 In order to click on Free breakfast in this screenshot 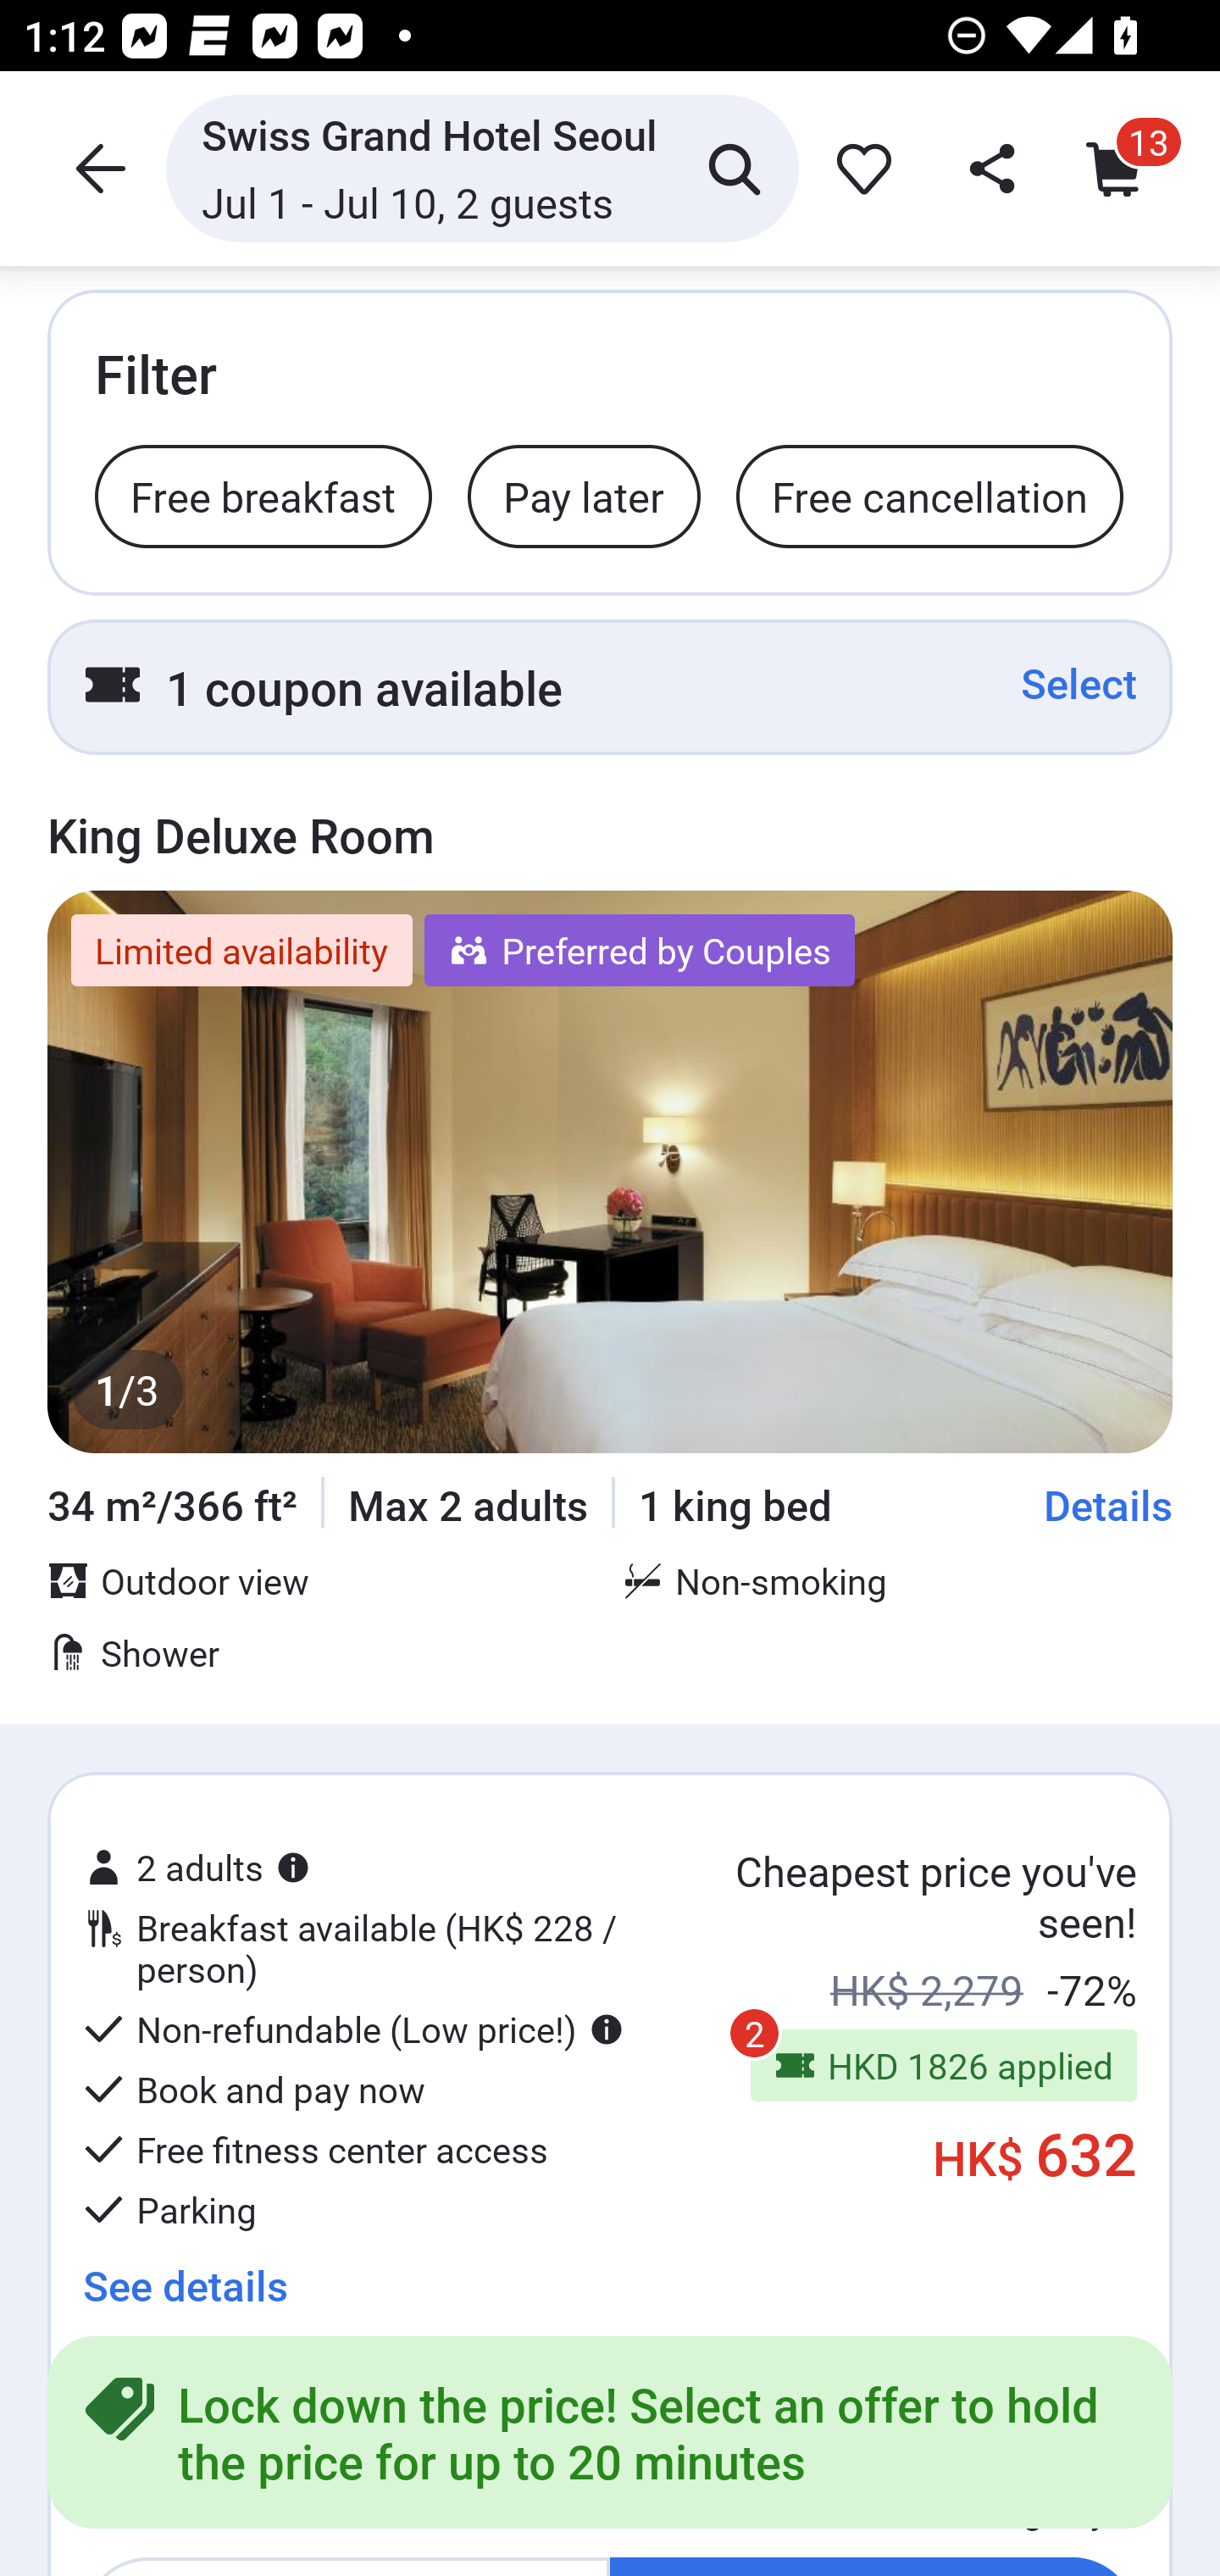, I will do `click(263, 495)`.